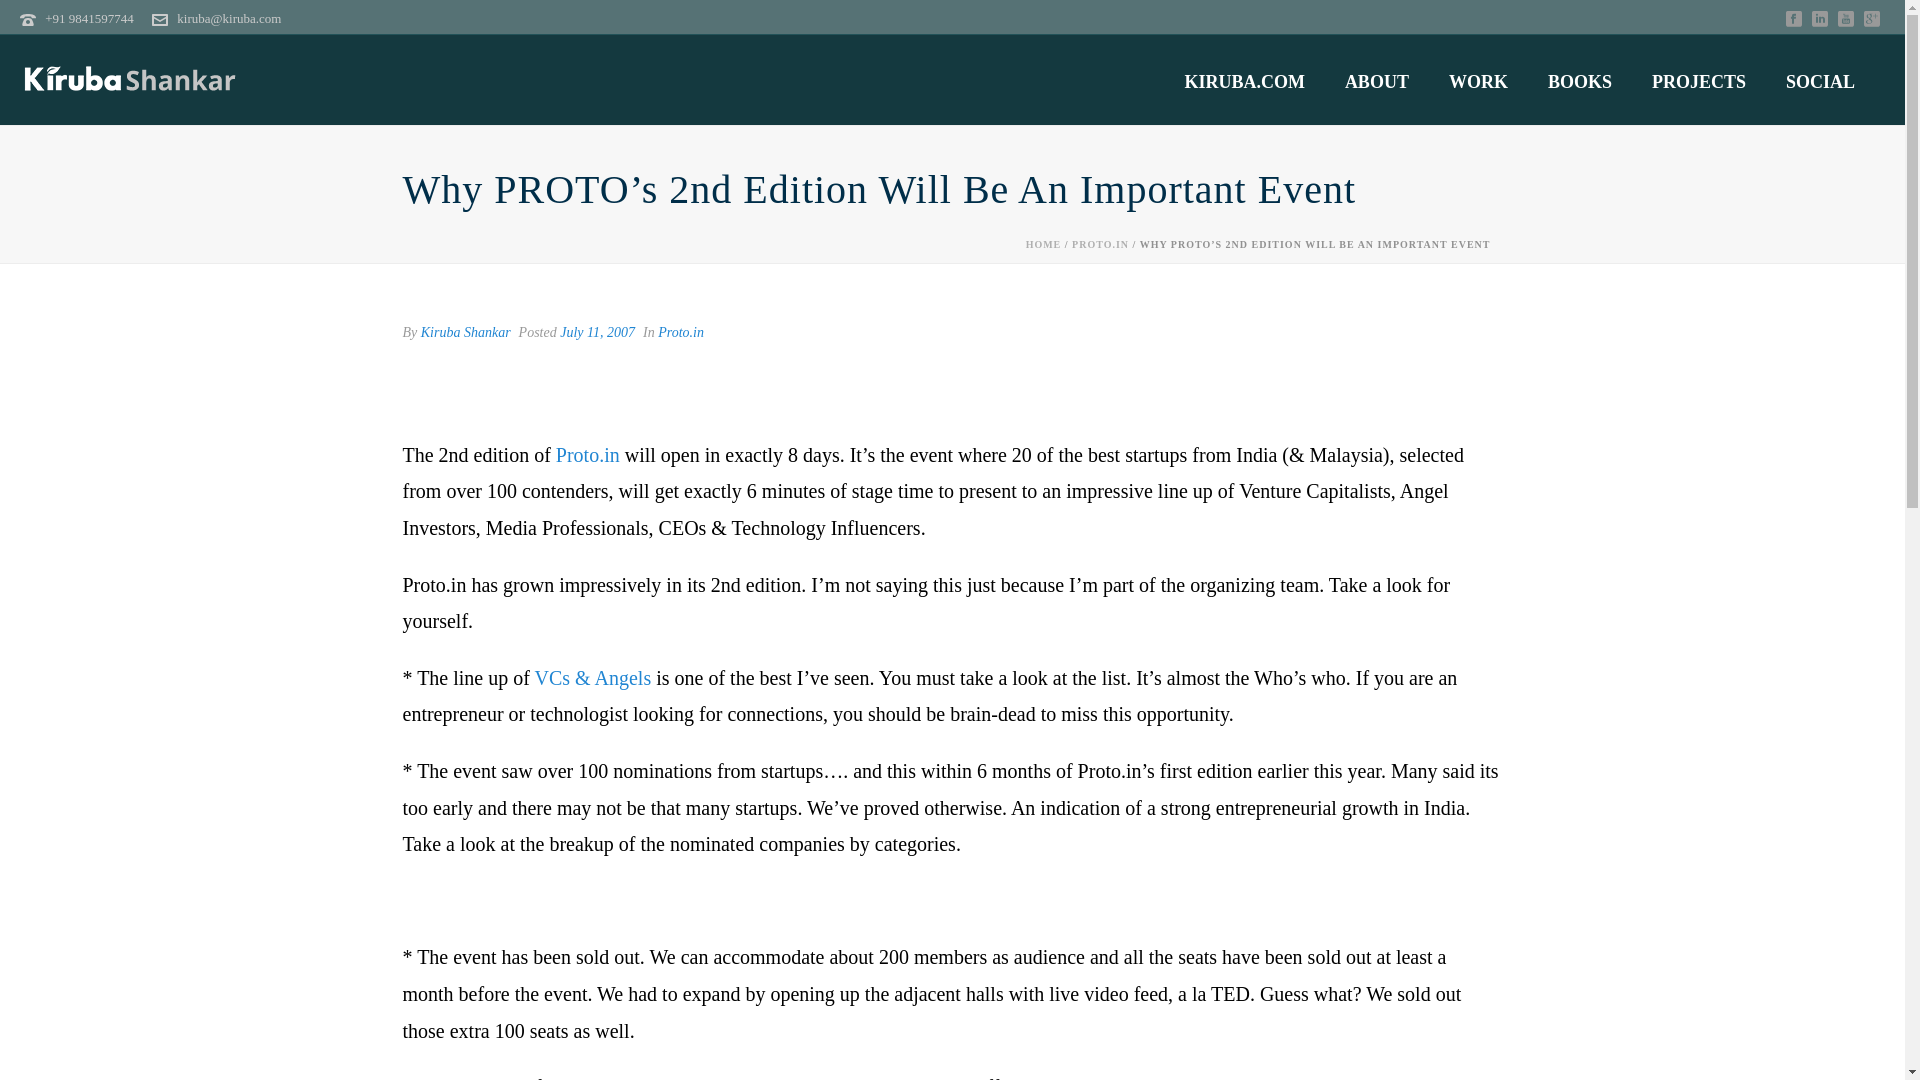 The image size is (1920, 1080). Describe the element at coordinates (1820, 82) in the screenshot. I see `SOCIAL` at that location.